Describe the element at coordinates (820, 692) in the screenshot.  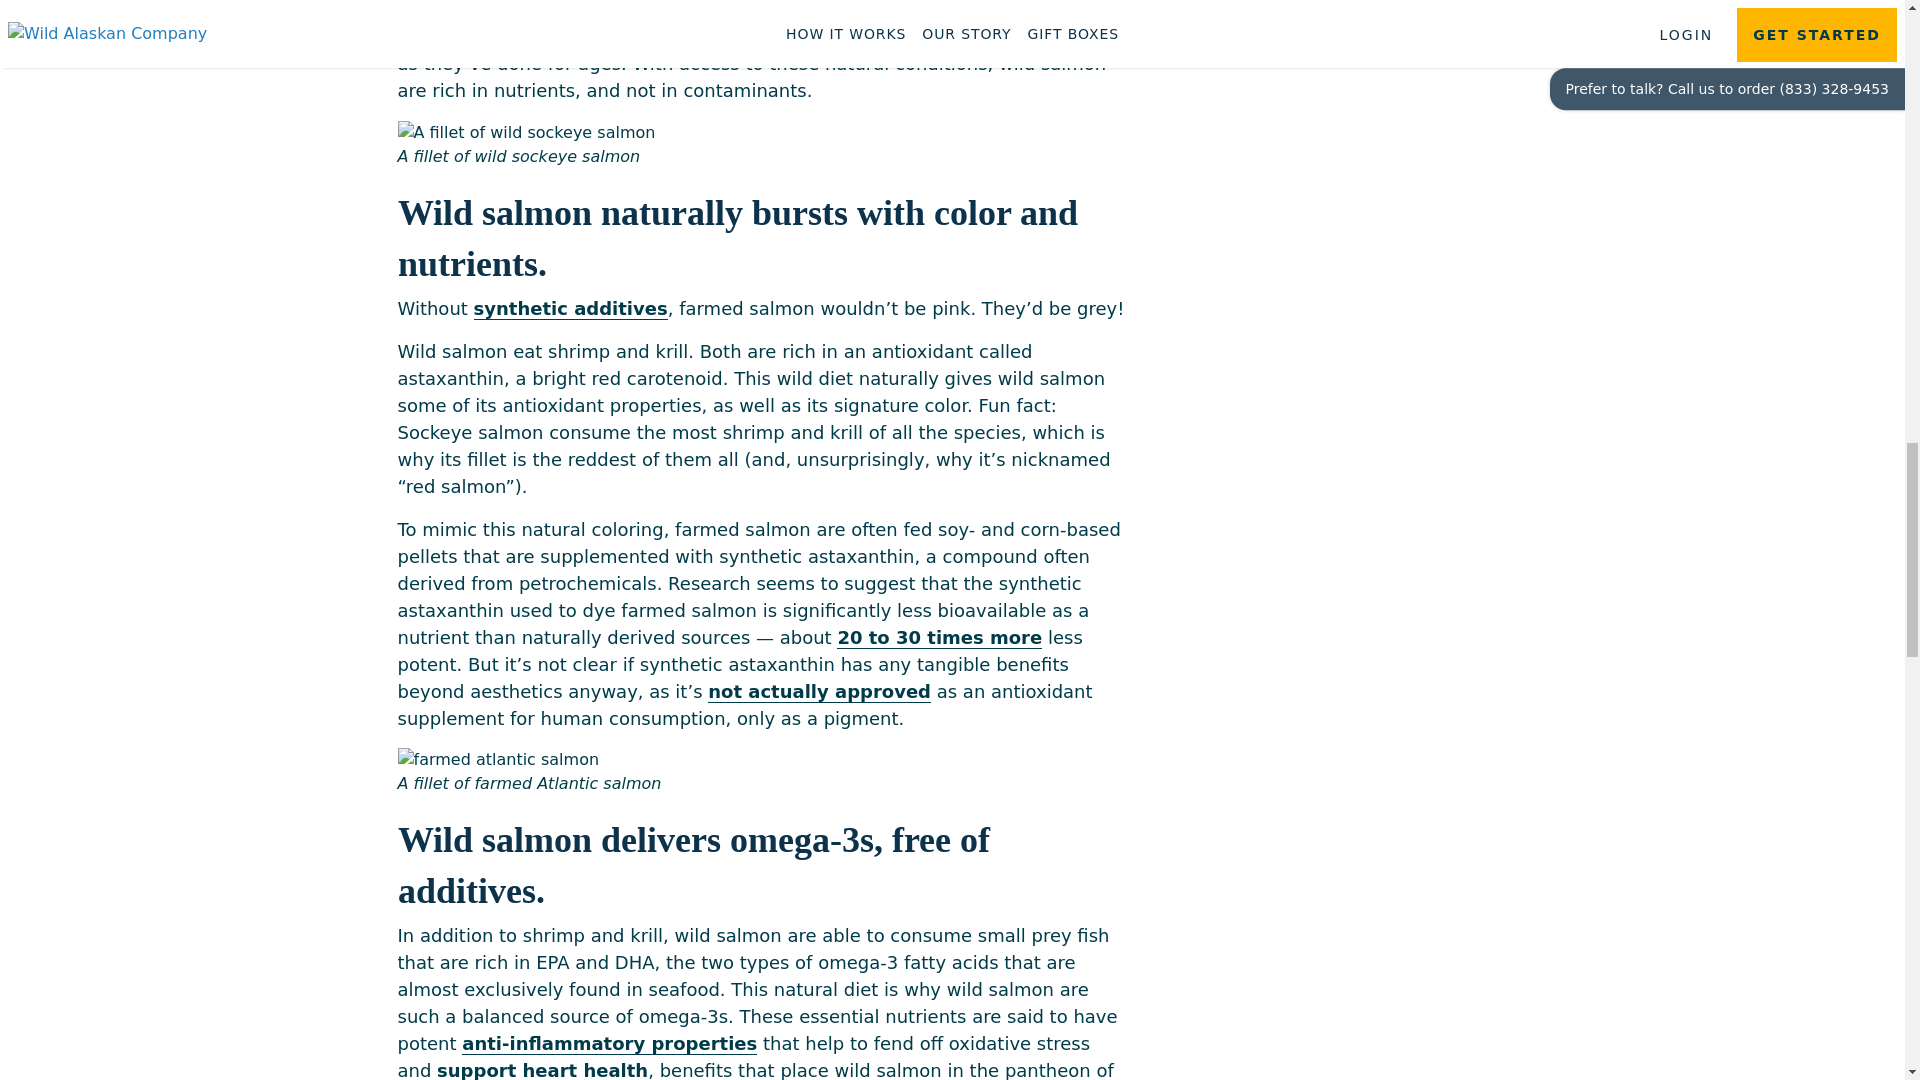
I see `not actually approved` at that location.